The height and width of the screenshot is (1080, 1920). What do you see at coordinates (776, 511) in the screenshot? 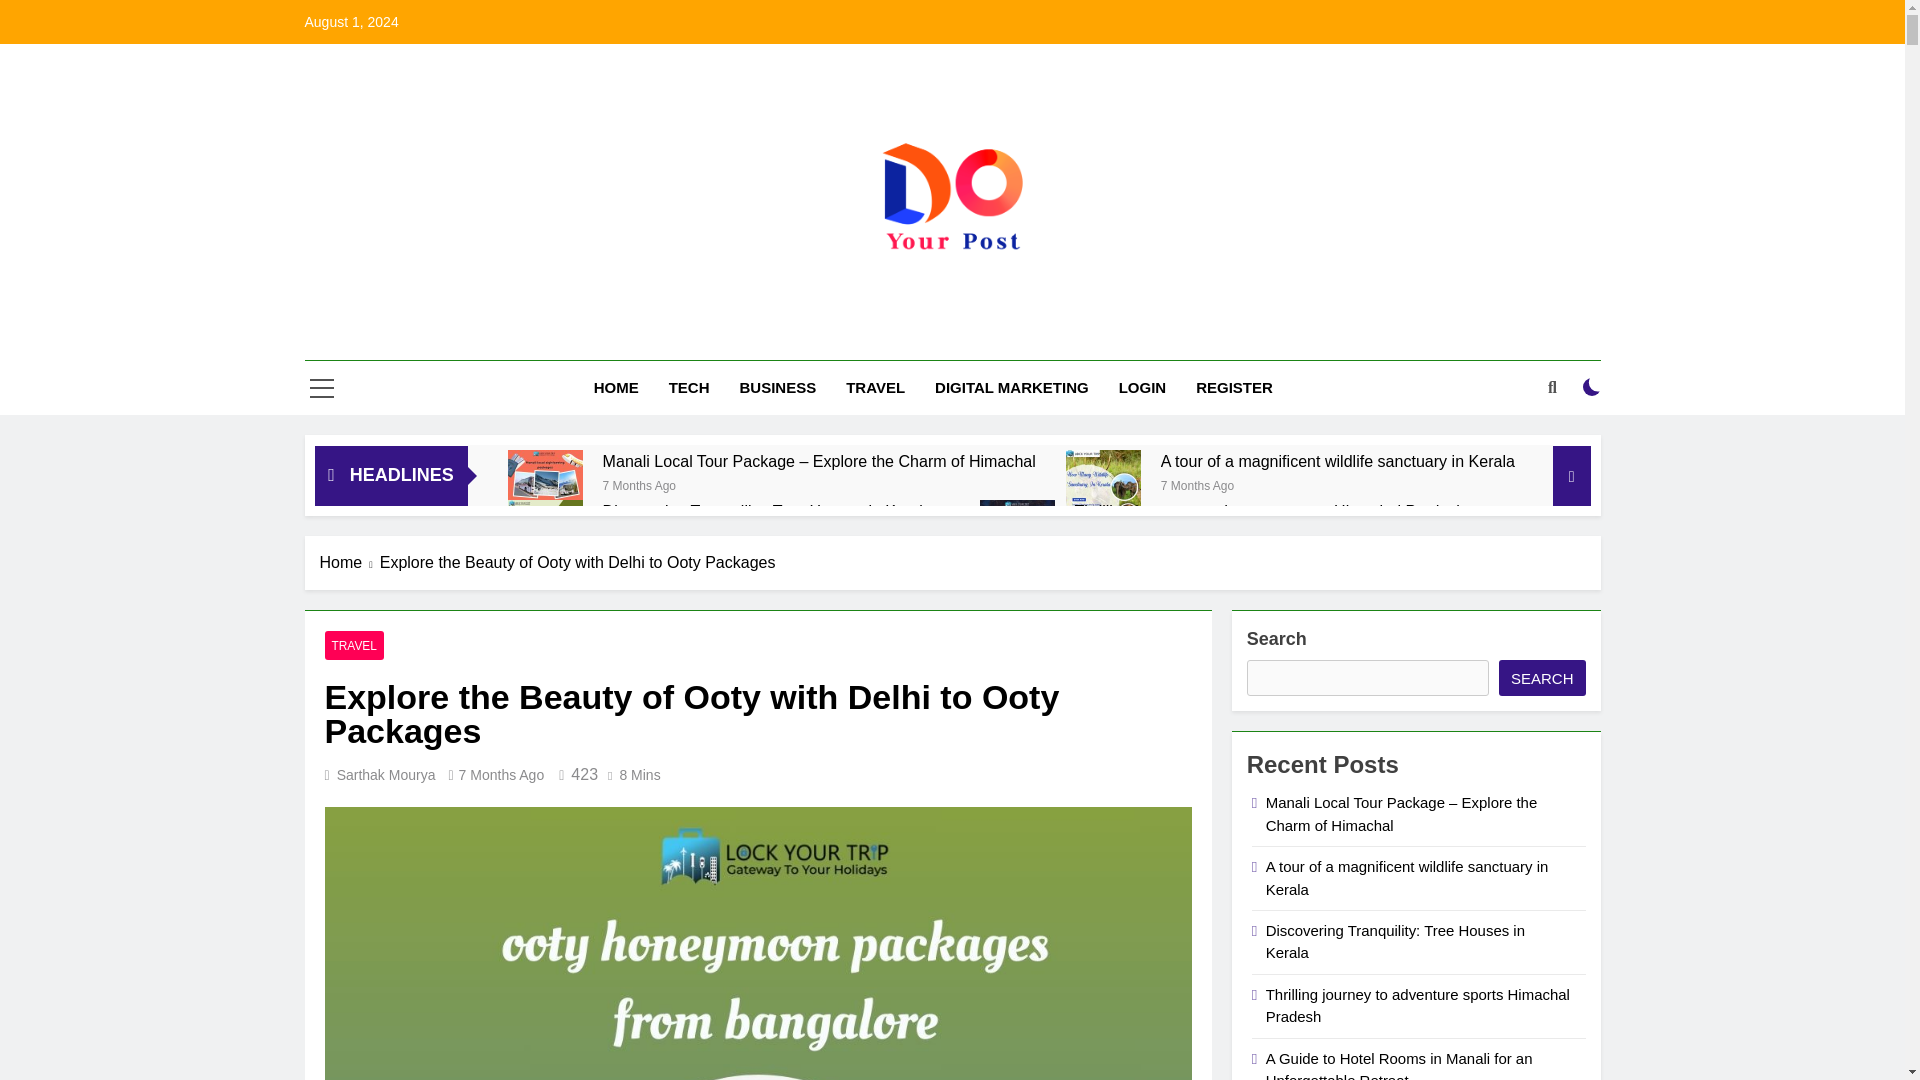
I see `Discovering Tranquility: Tree Houses in Kerala    ` at bounding box center [776, 511].